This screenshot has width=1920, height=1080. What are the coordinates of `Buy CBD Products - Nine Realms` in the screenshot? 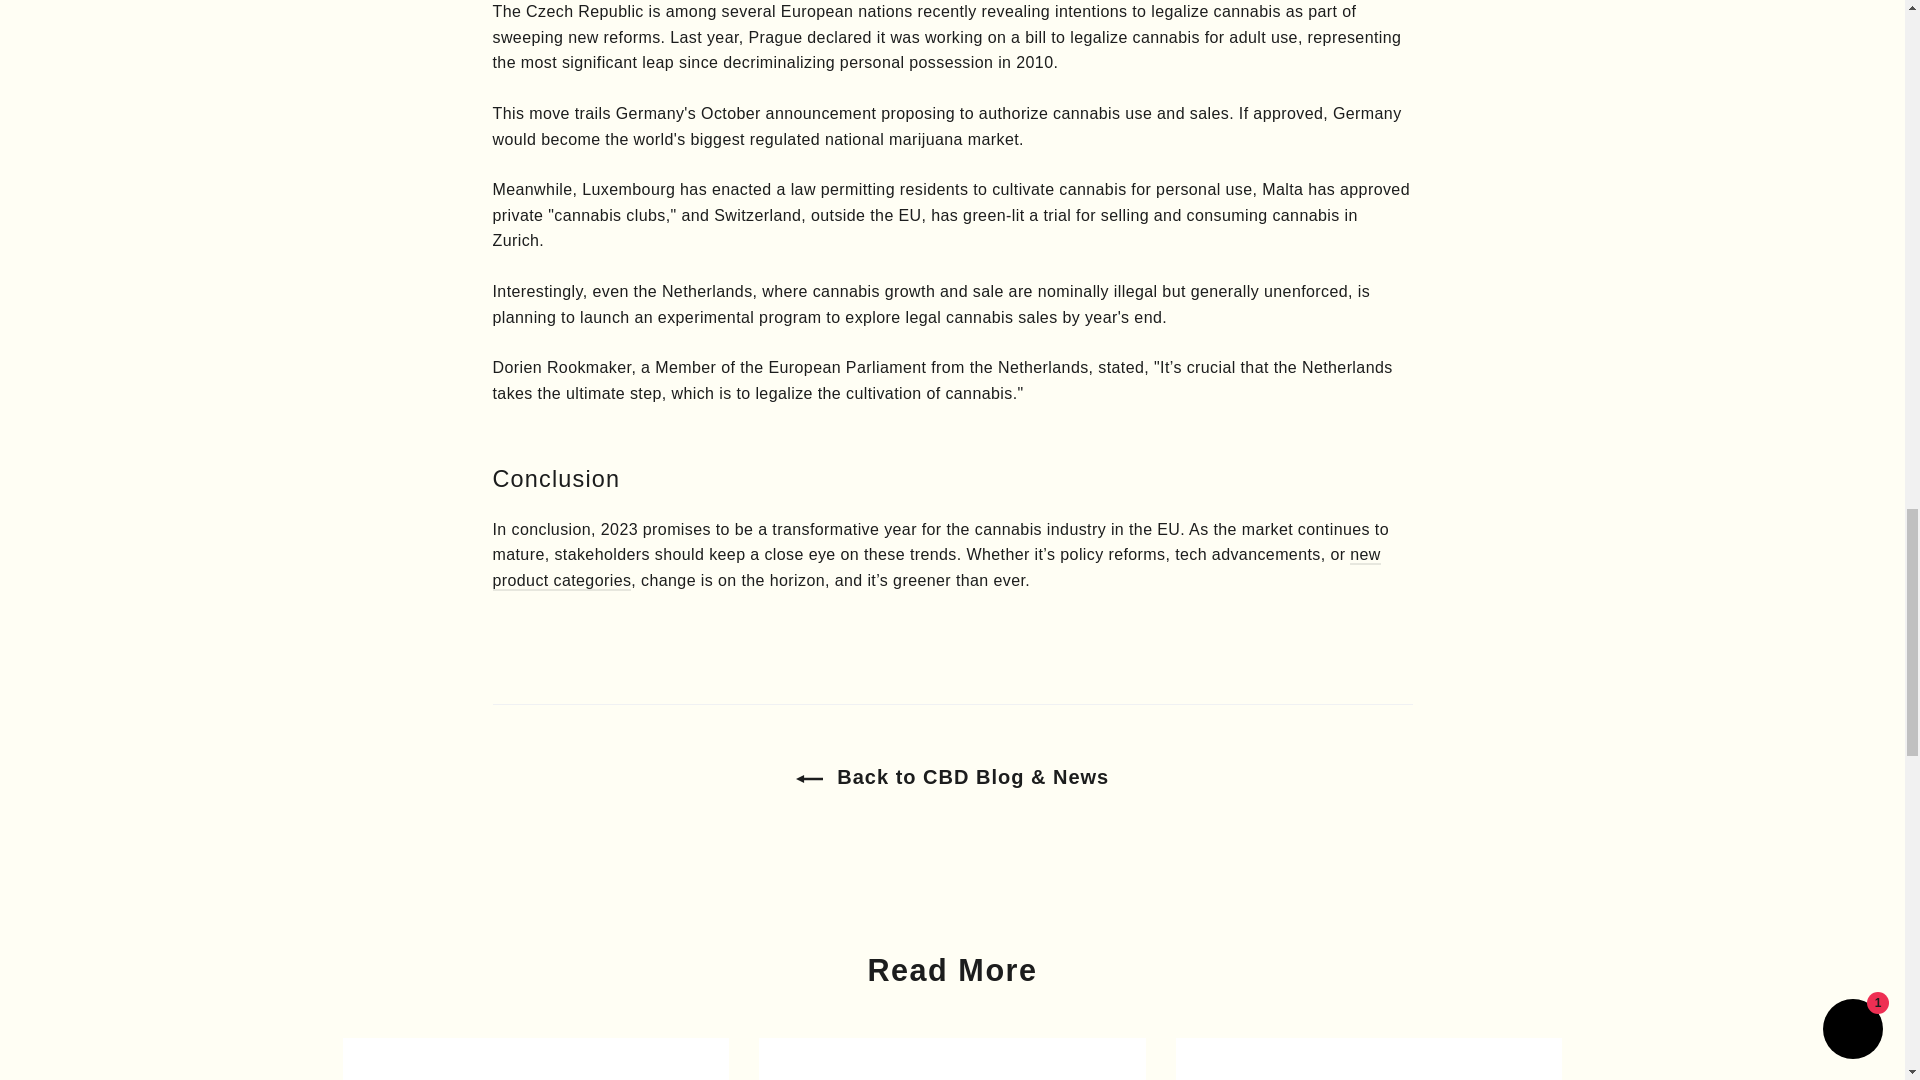 It's located at (936, 568).